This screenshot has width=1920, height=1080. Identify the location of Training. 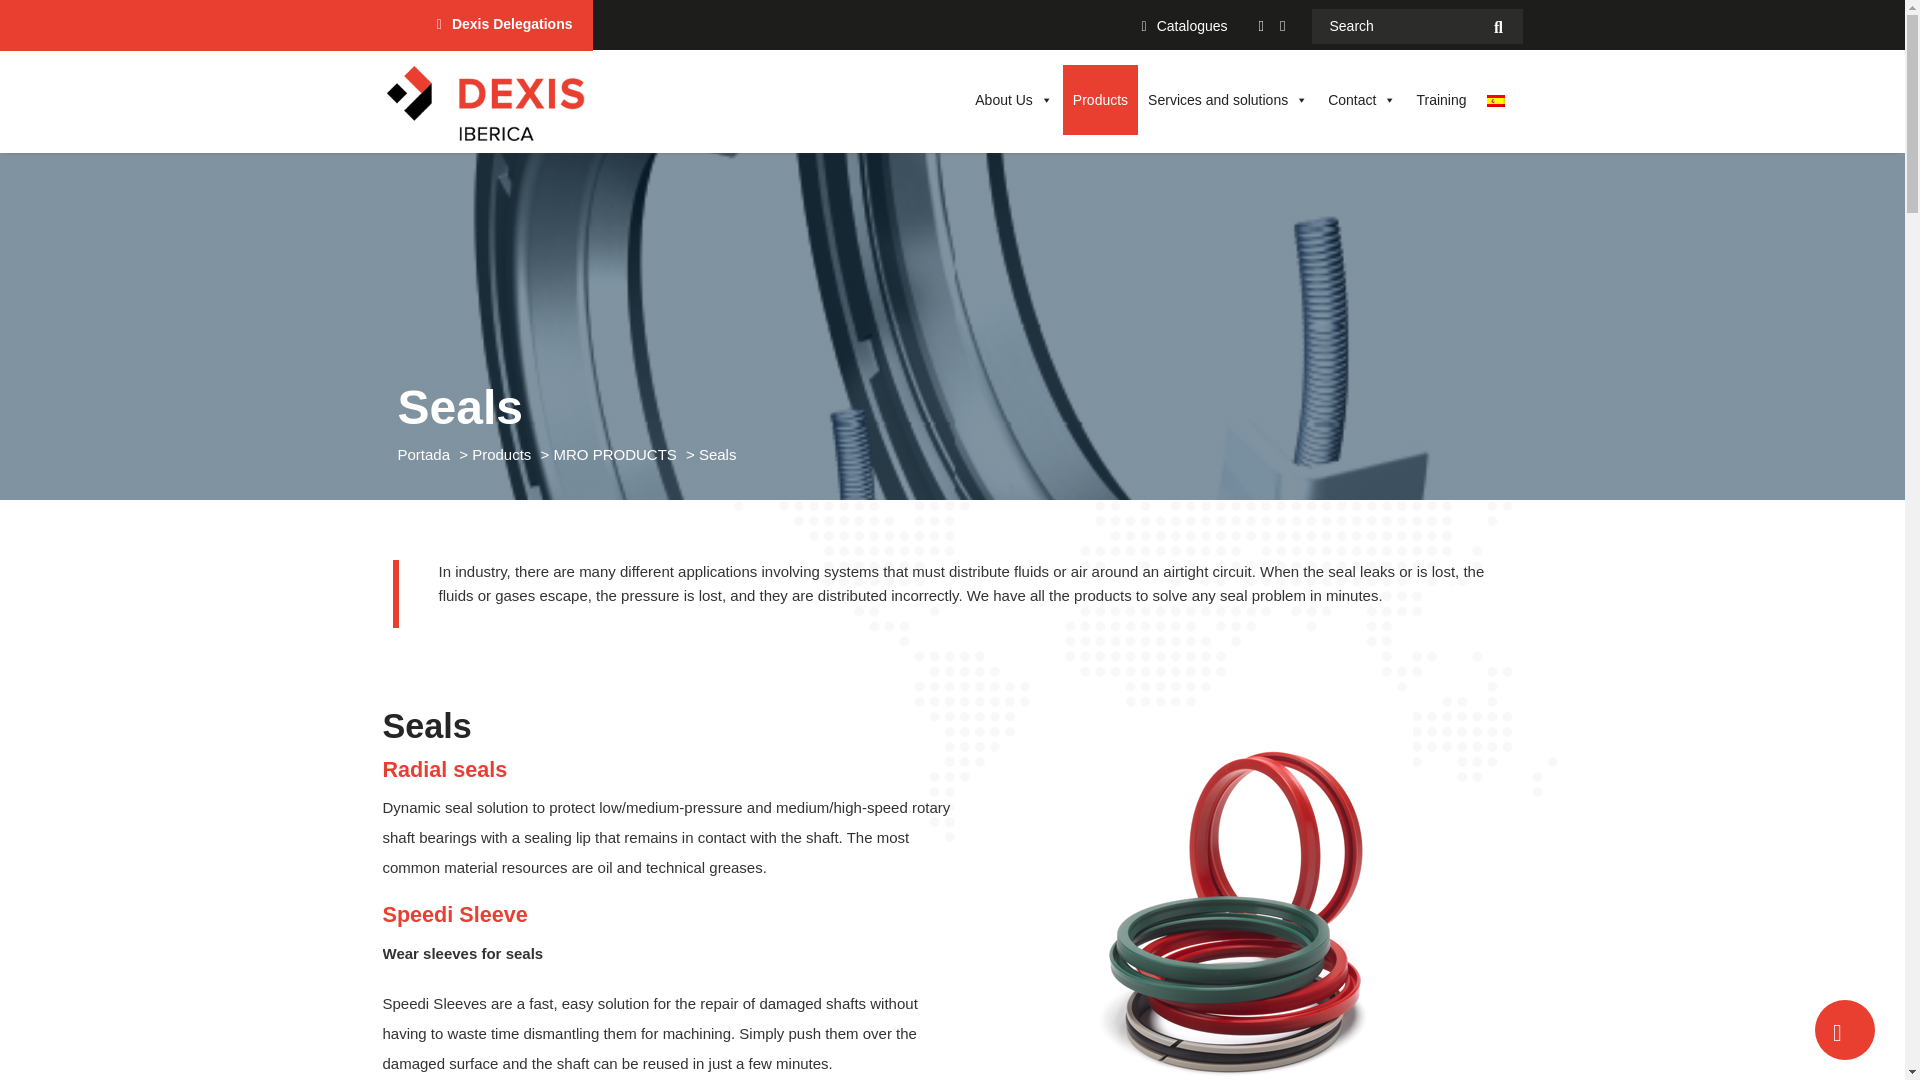
(1440, 100).